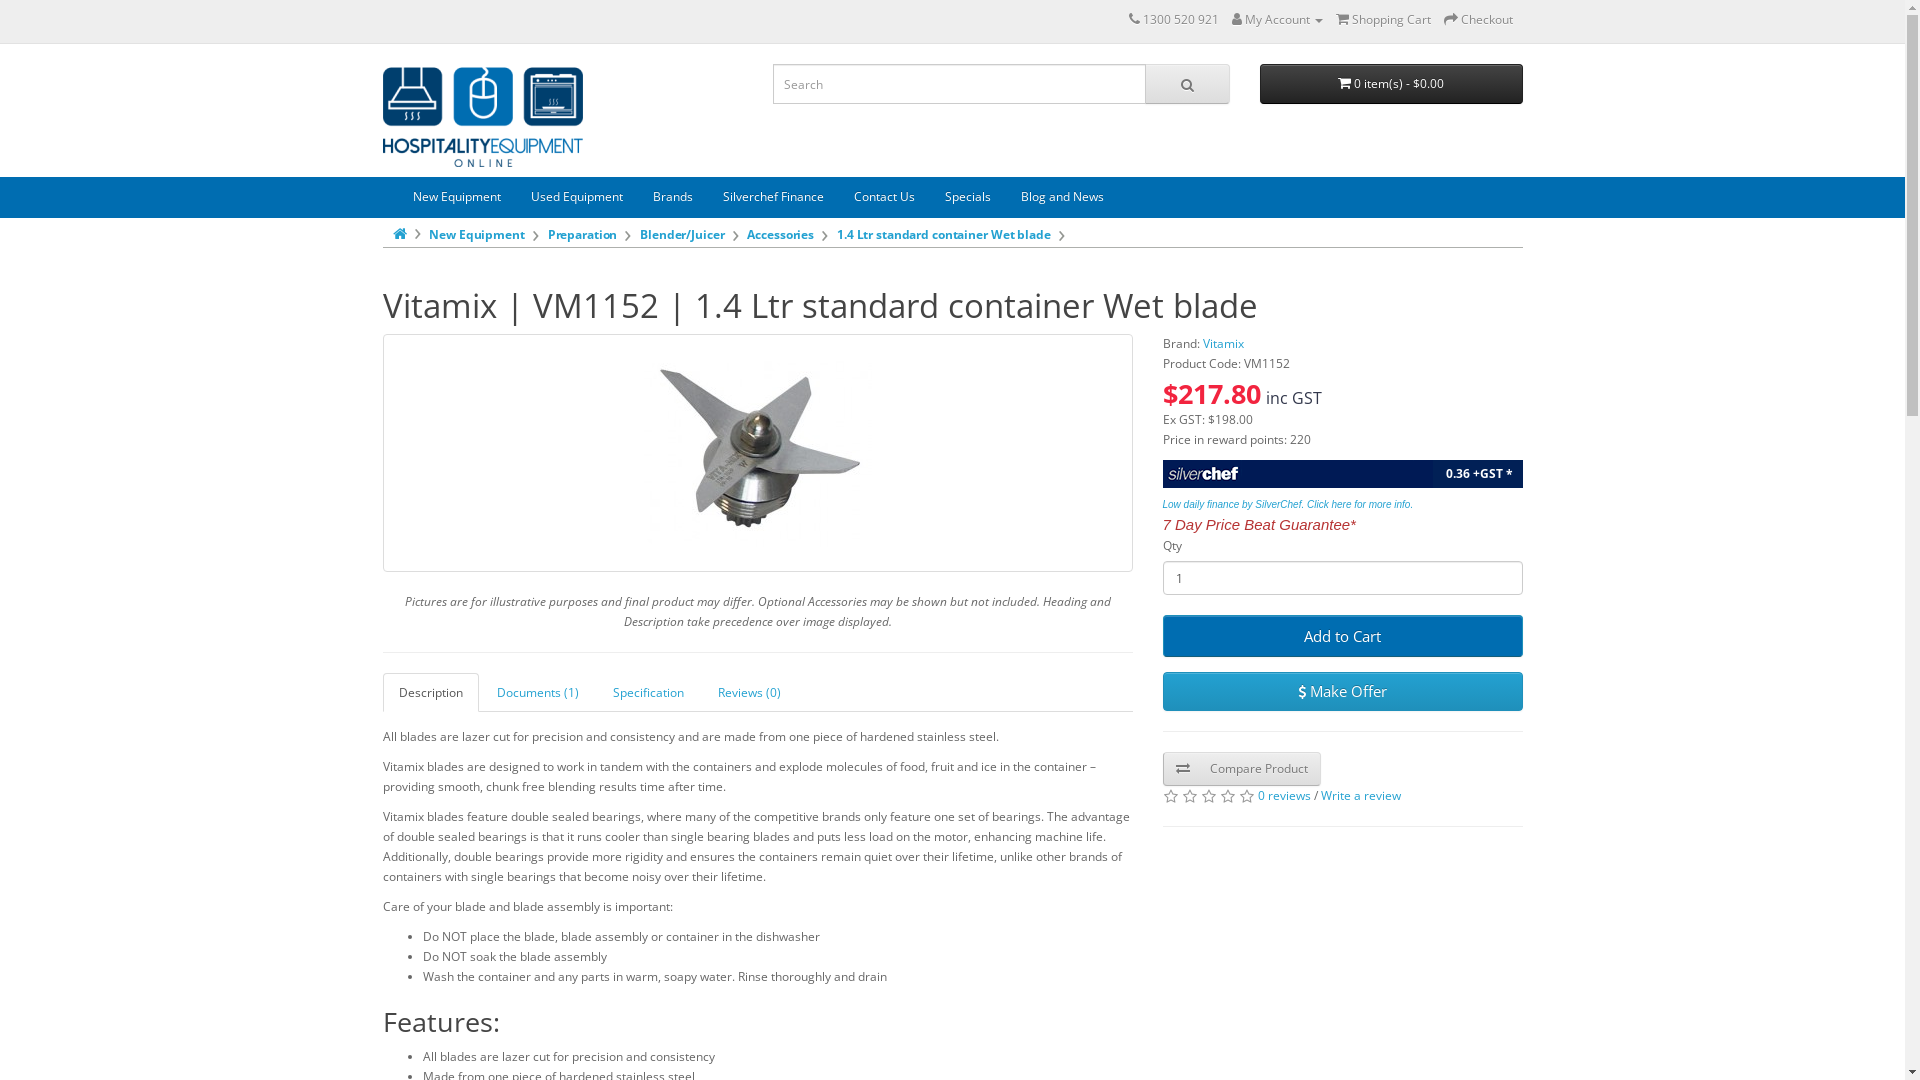  What do you see at coordinates (1278, 20) in the screenshot?
I see `My Account` at bounding box center [1278, 20].